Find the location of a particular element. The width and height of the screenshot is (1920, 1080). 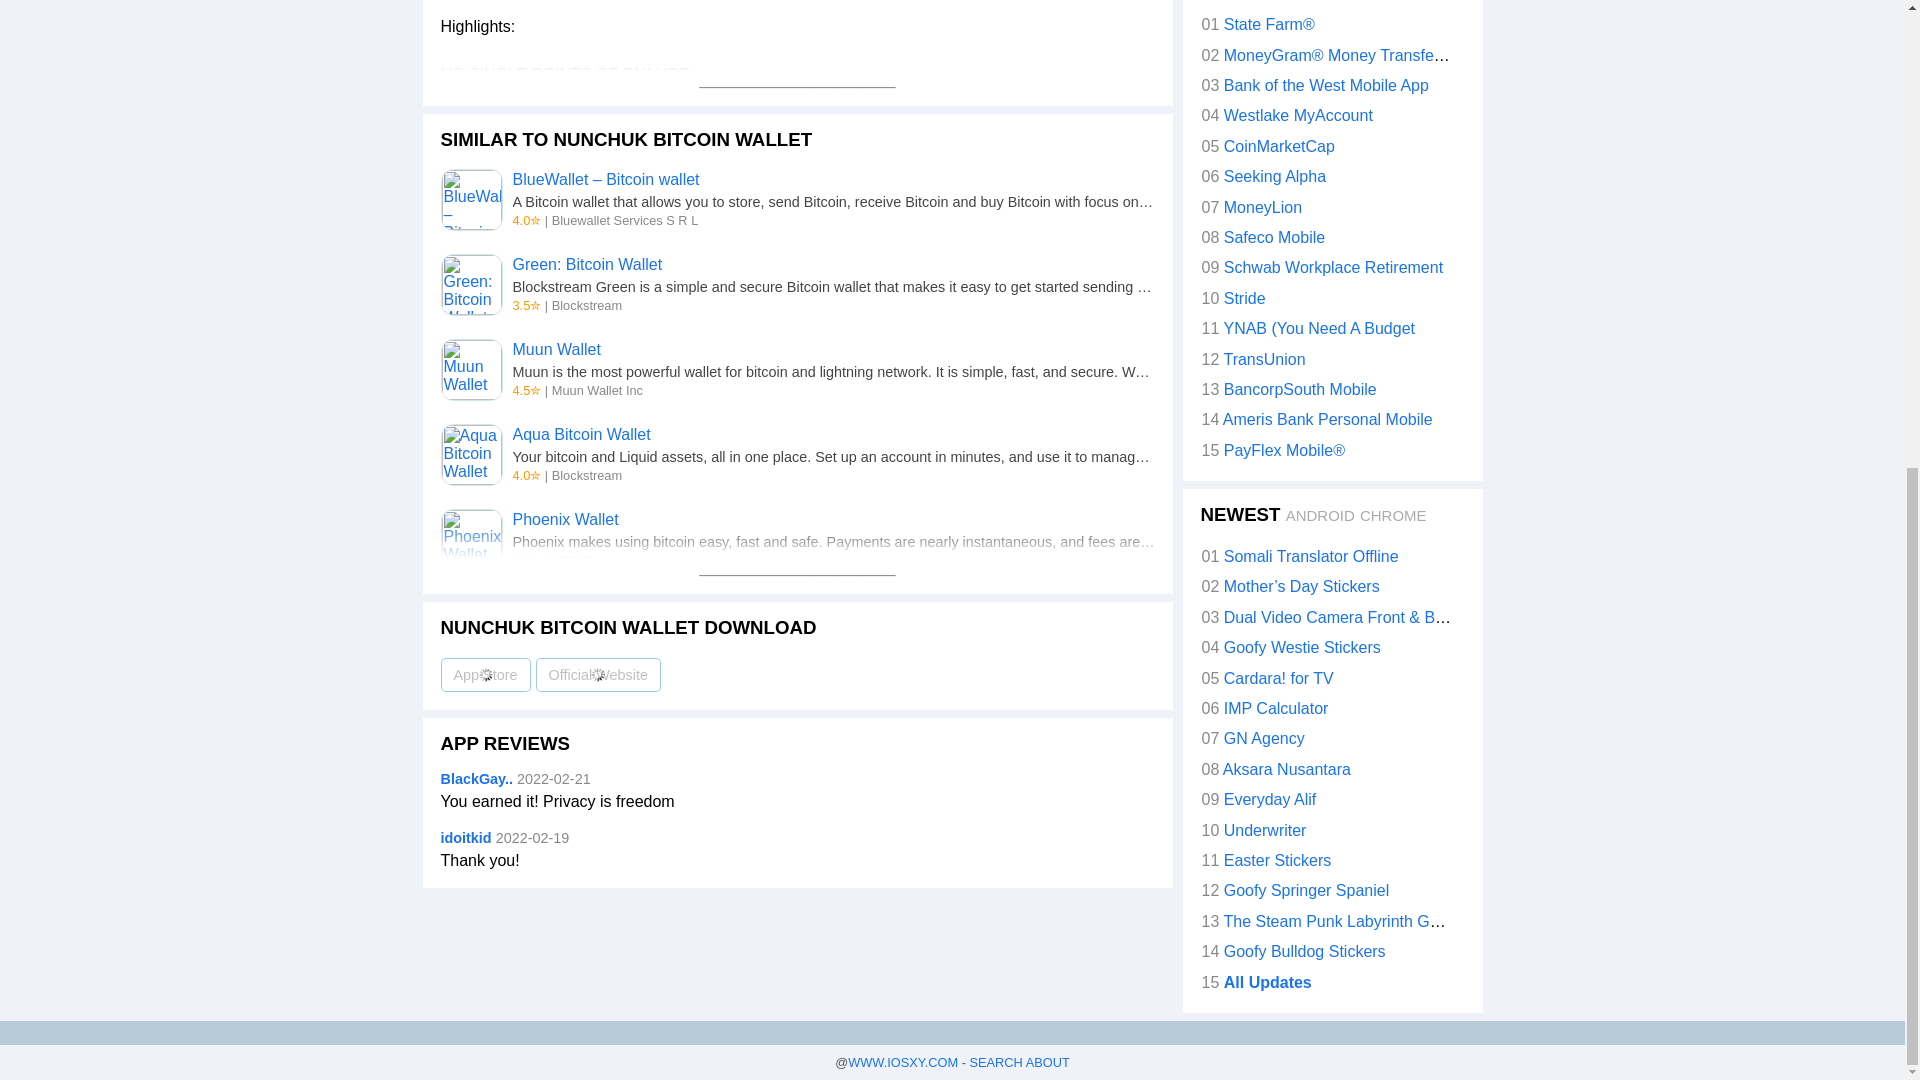

Bluewallet Services S R L is located at coordinates (625, 220).